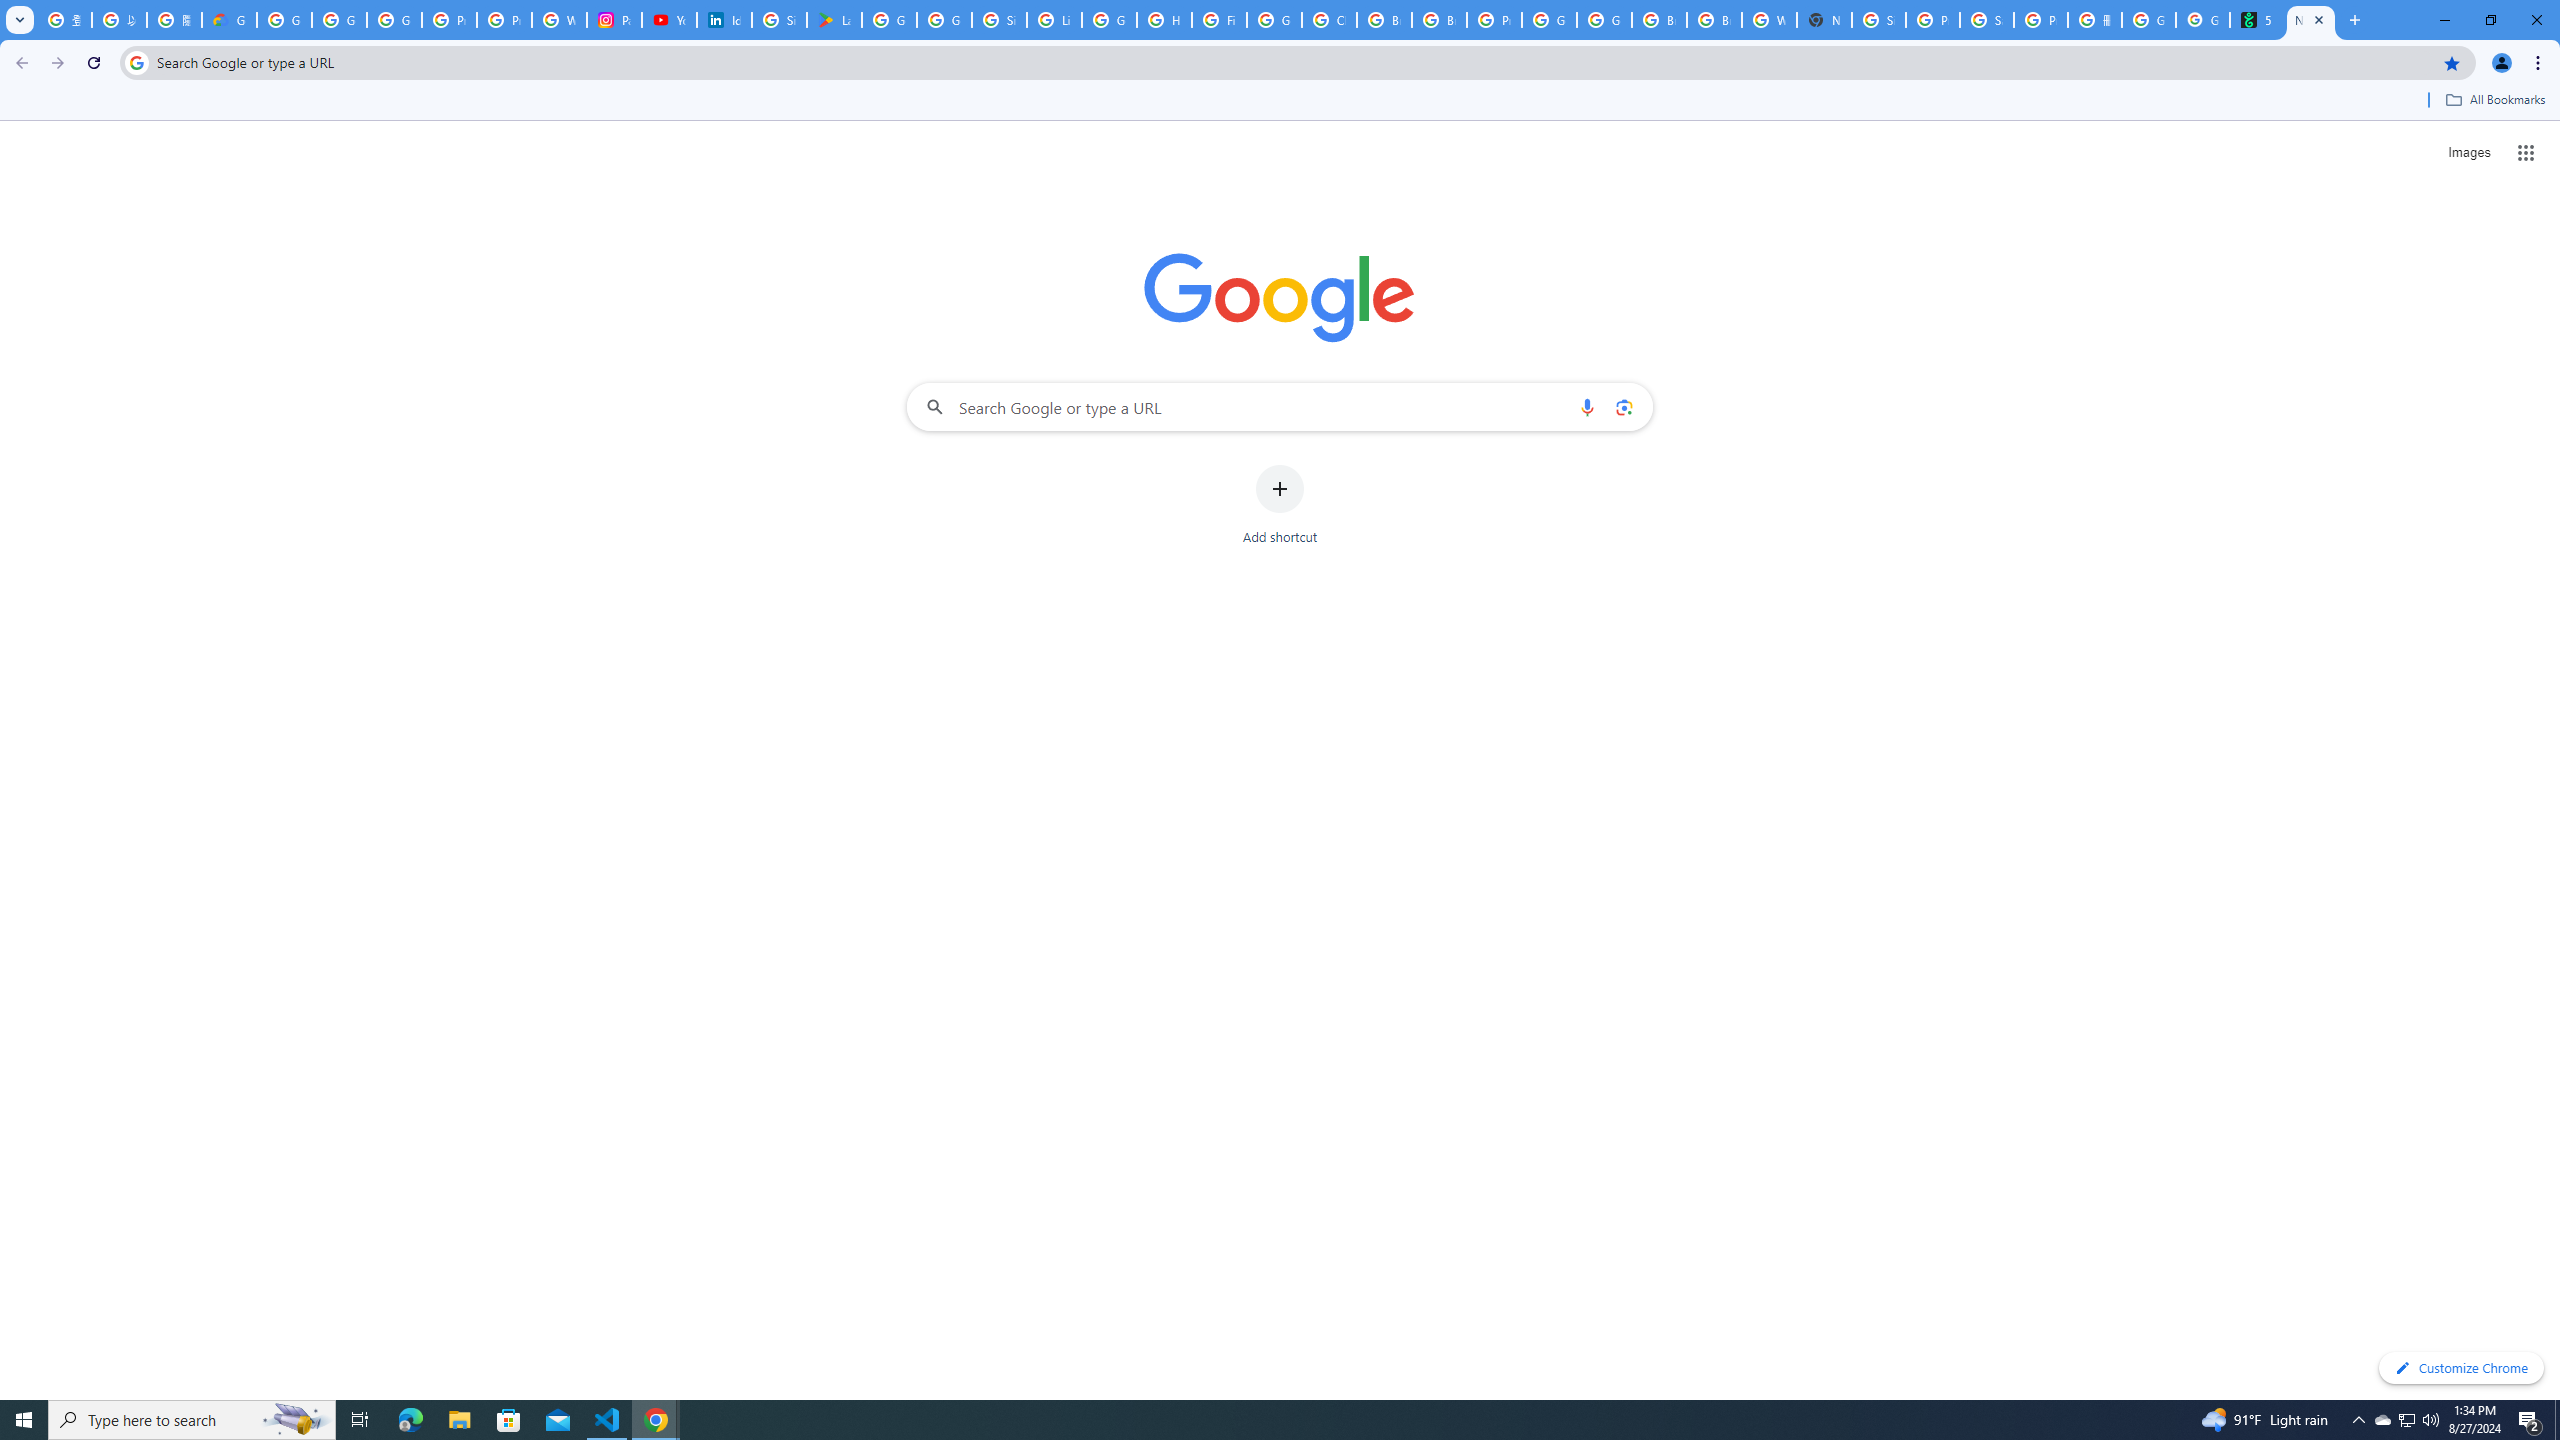 This screenshot has width=2560, height=1440. Describe the element at coordinates (504, 20) in the screenshot. I see `Privacy Help Center - Policies Help` at that location.